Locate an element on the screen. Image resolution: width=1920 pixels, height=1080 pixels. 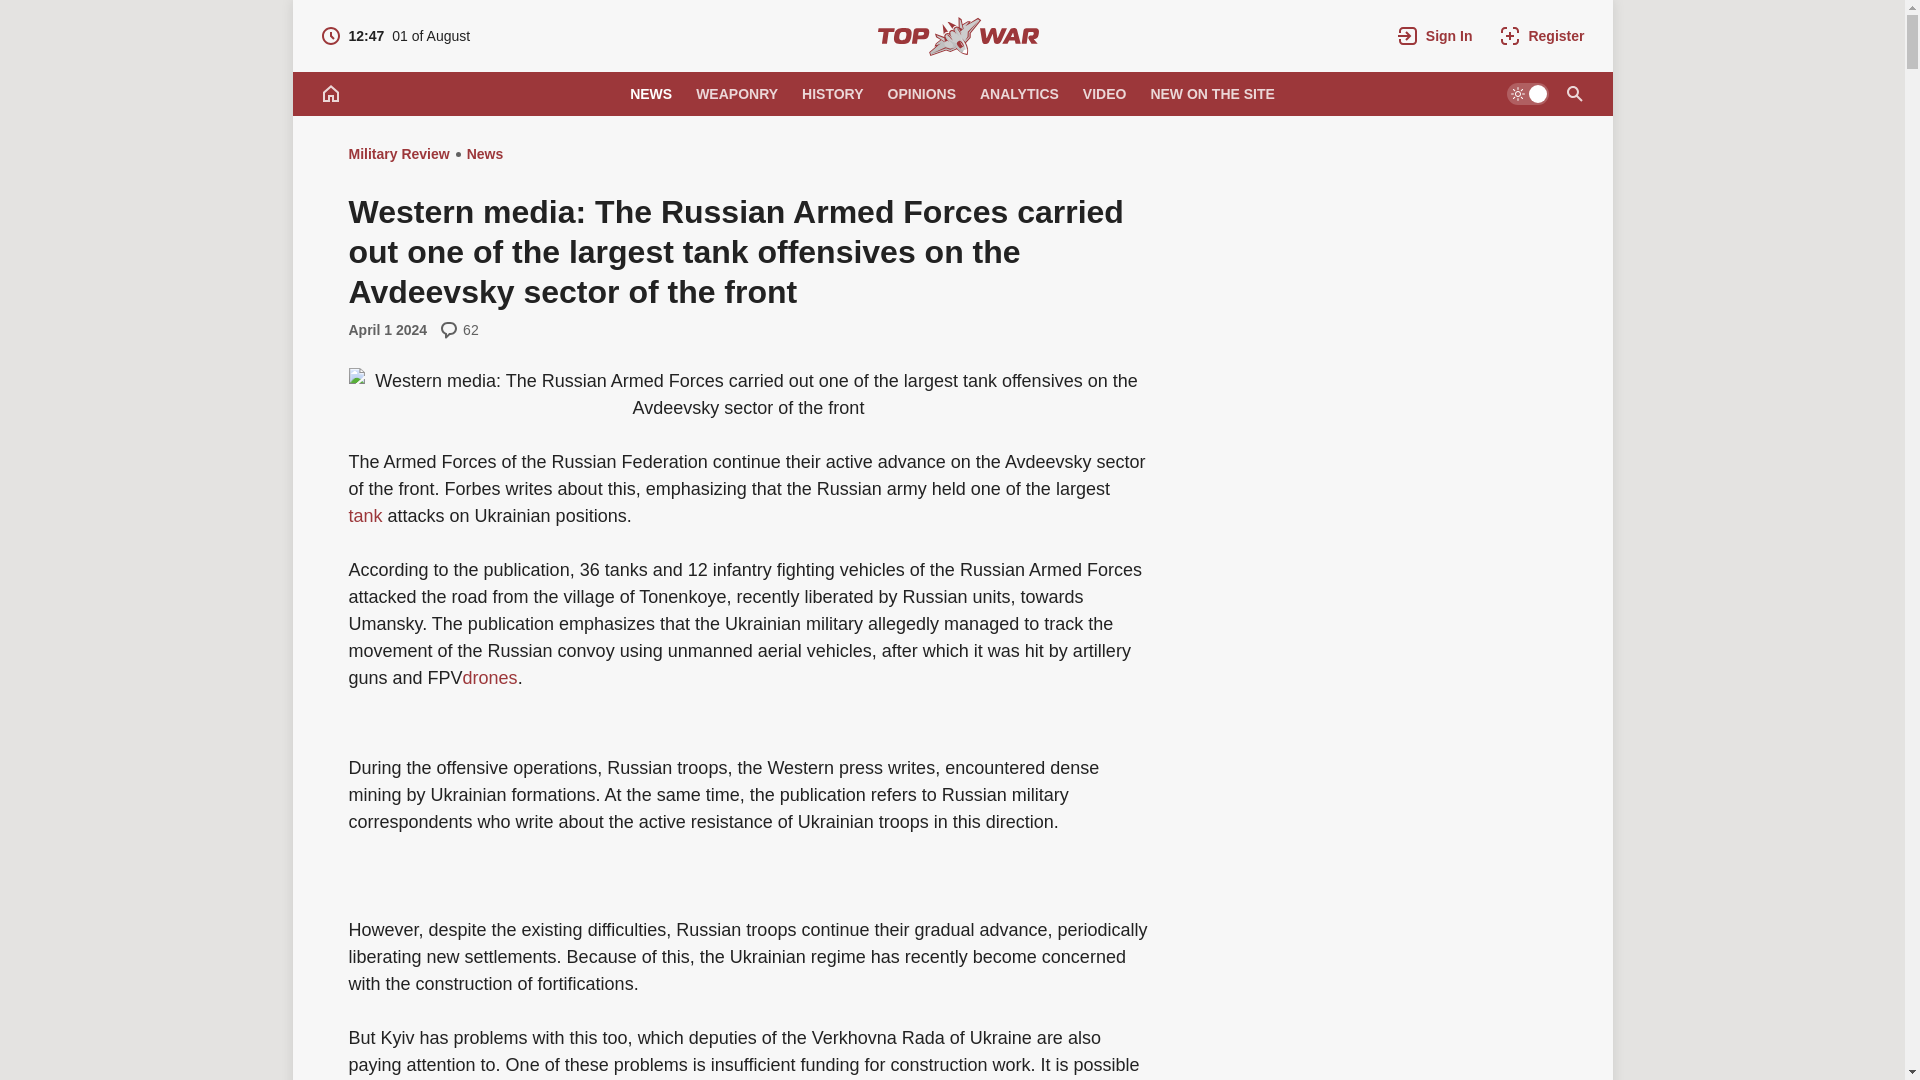
Military Review is located at coordinates (1212, 94).